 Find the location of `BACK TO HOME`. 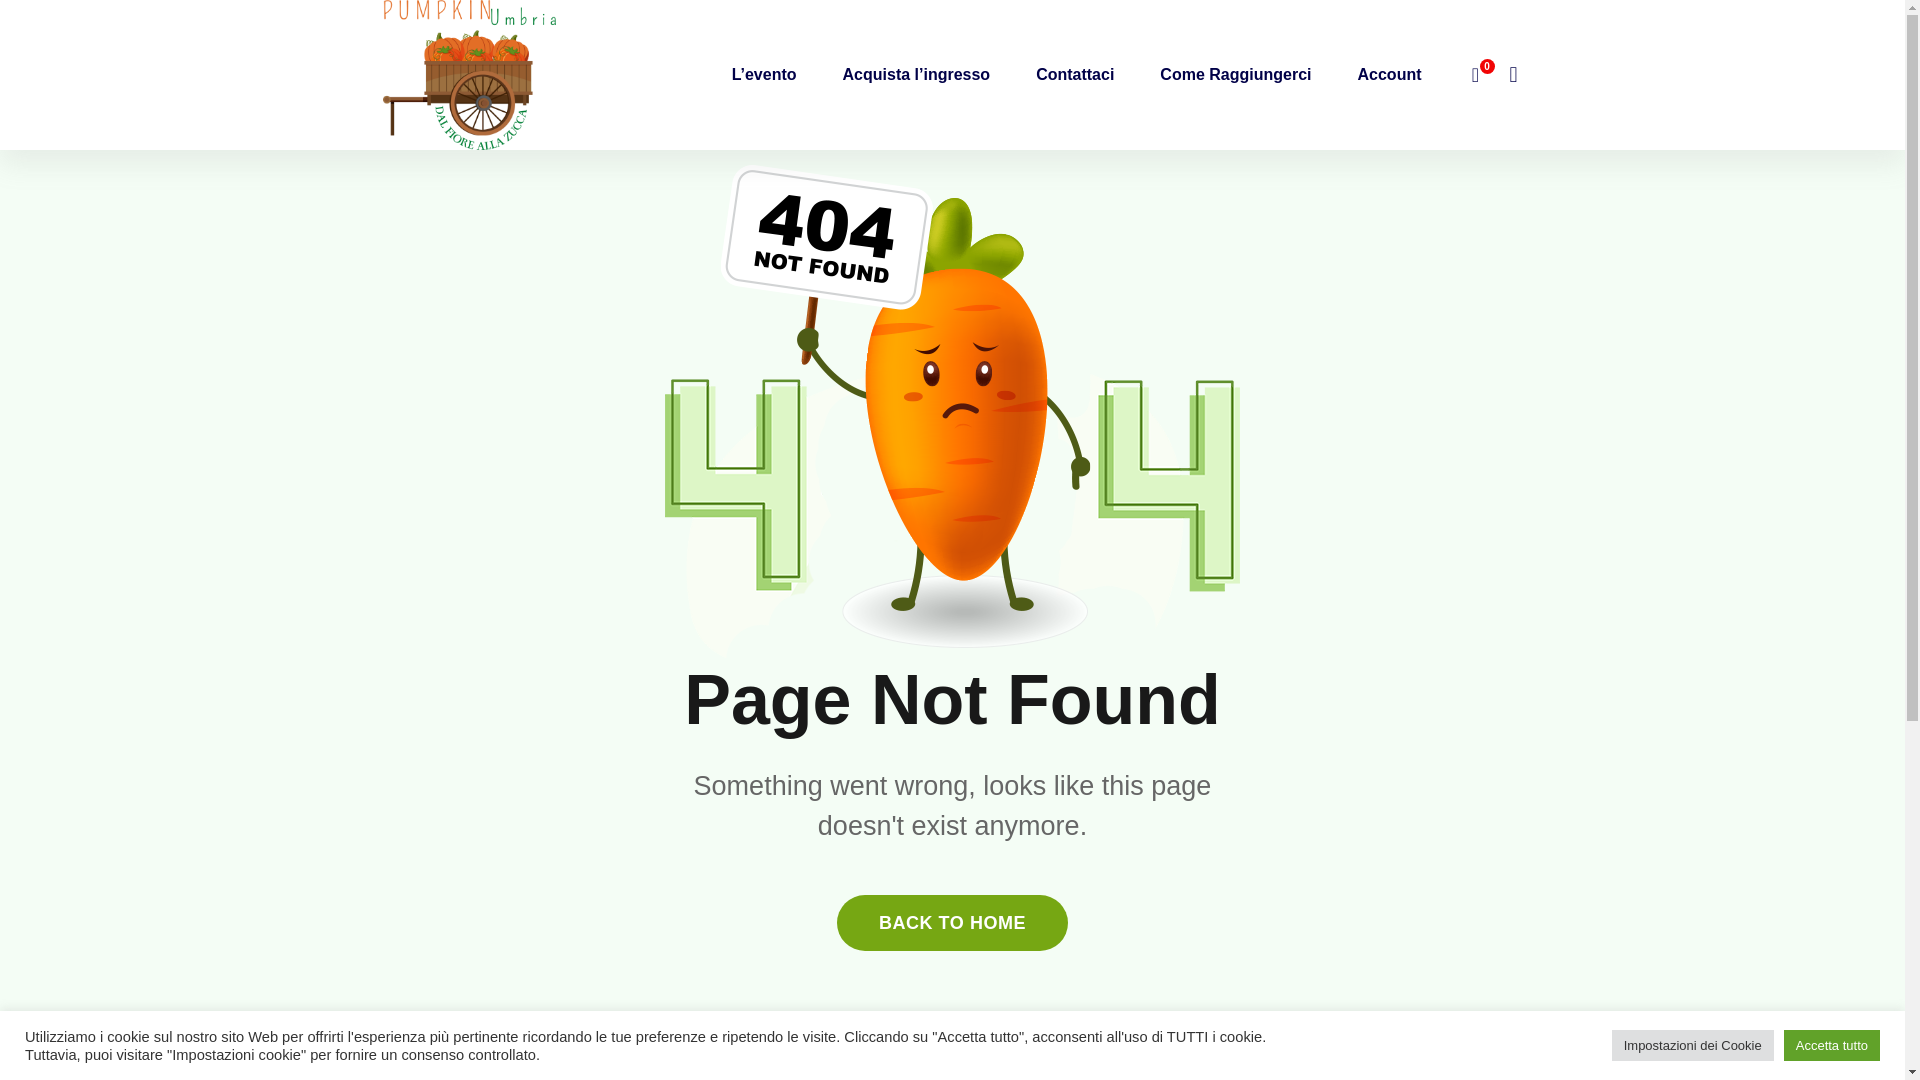

BACK TO HOME is located at coordinates (952, 923).